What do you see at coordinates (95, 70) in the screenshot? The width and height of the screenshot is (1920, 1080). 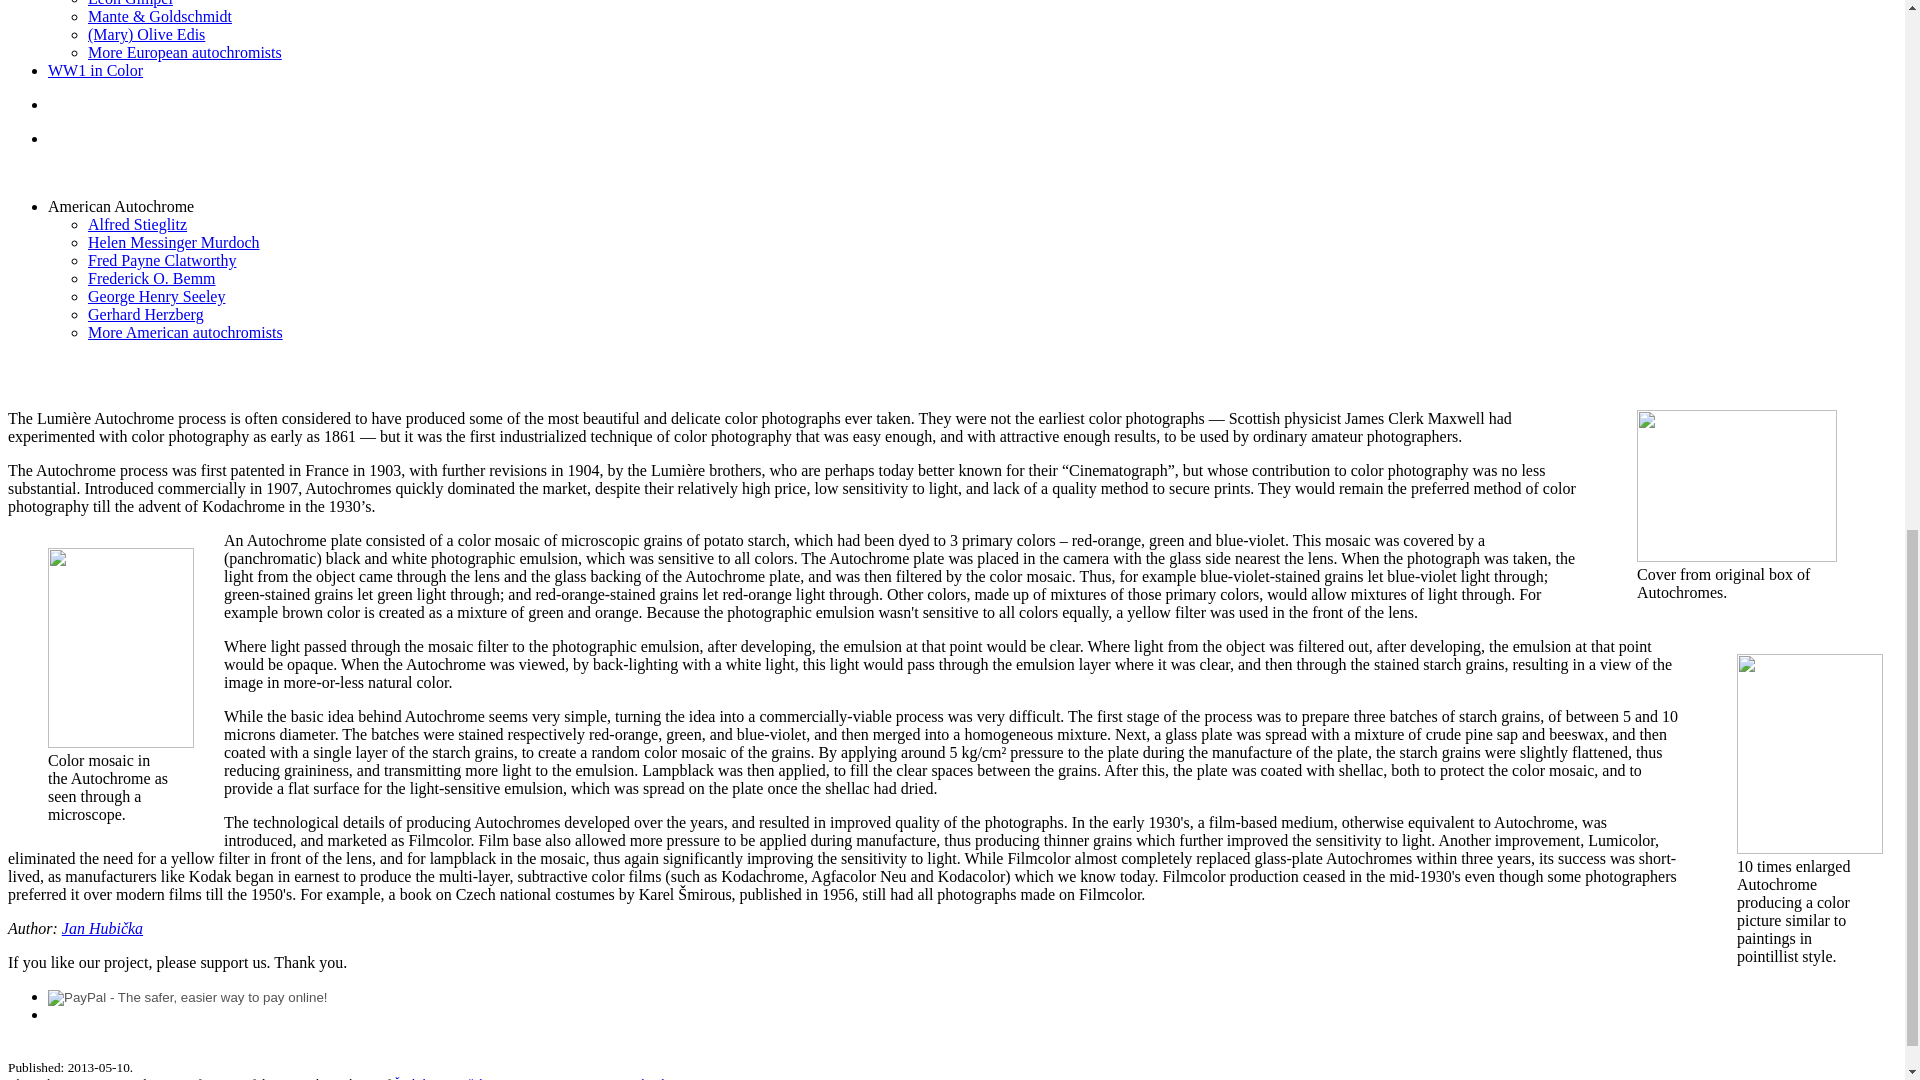 I see `WW1 in Color` at bounding box center [95, 70].